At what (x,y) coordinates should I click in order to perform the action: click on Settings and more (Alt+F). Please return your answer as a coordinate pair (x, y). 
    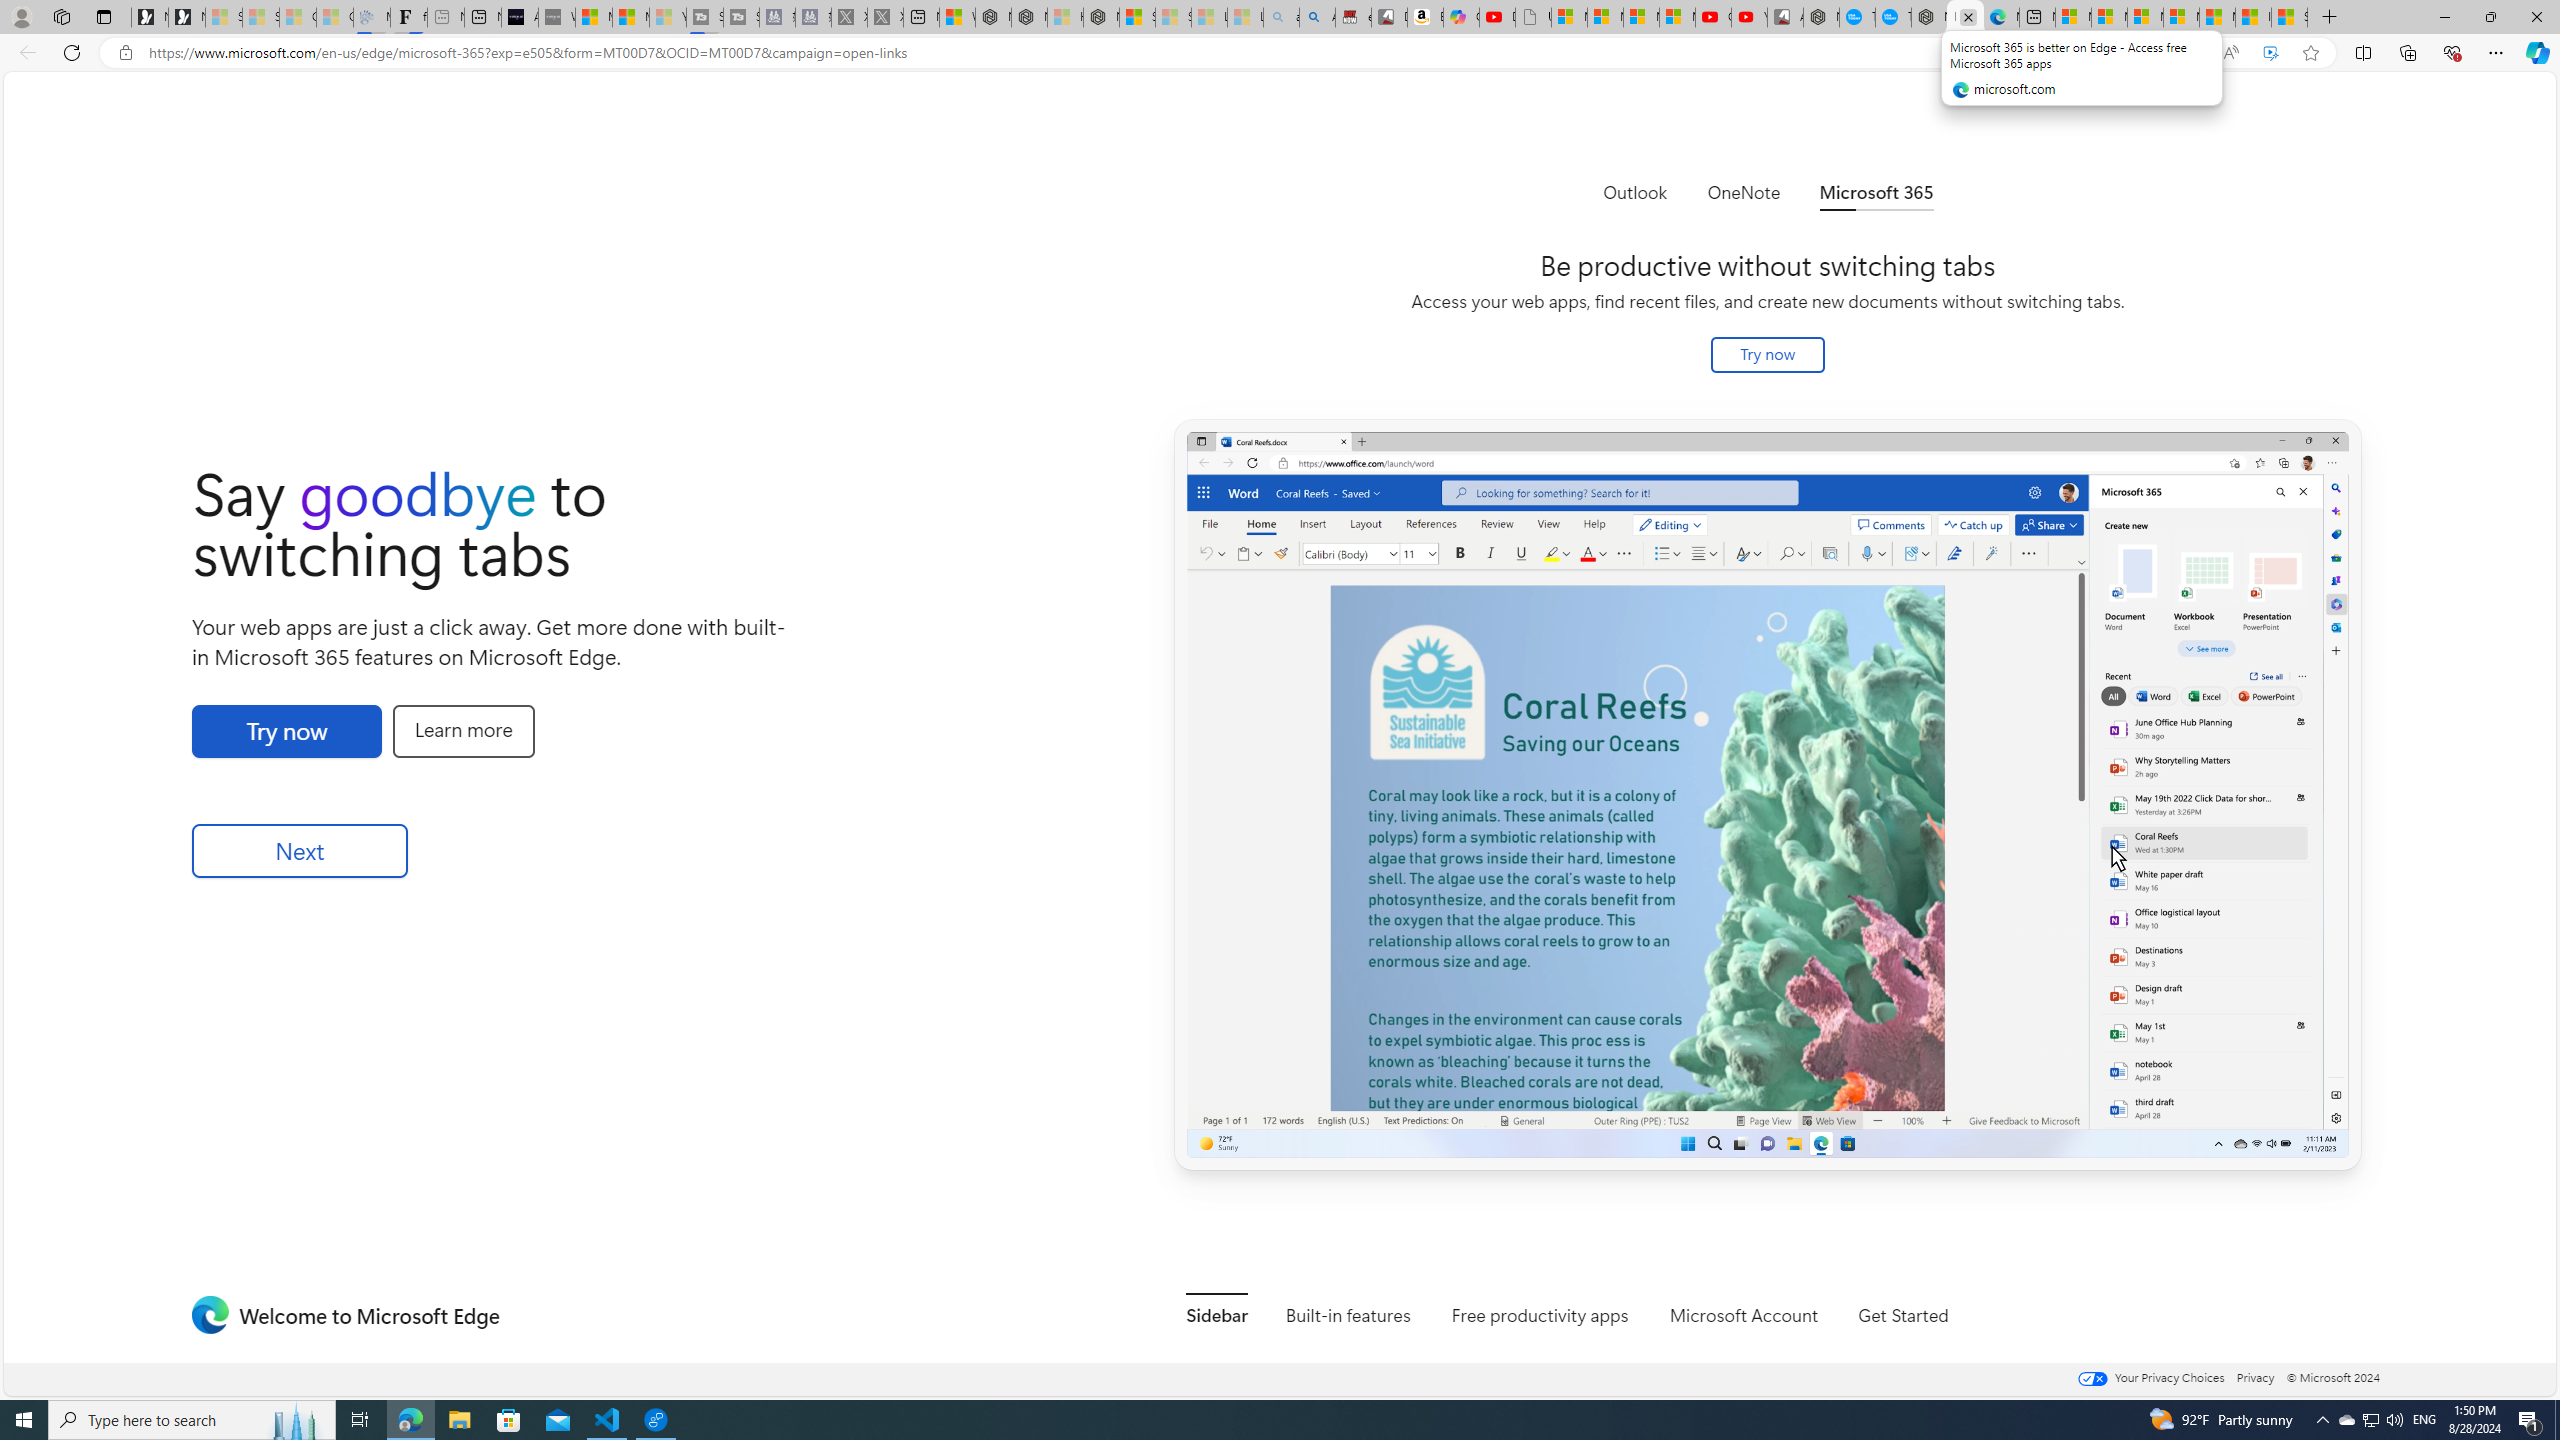
    Looking at the image, I should click on (2496, 52).